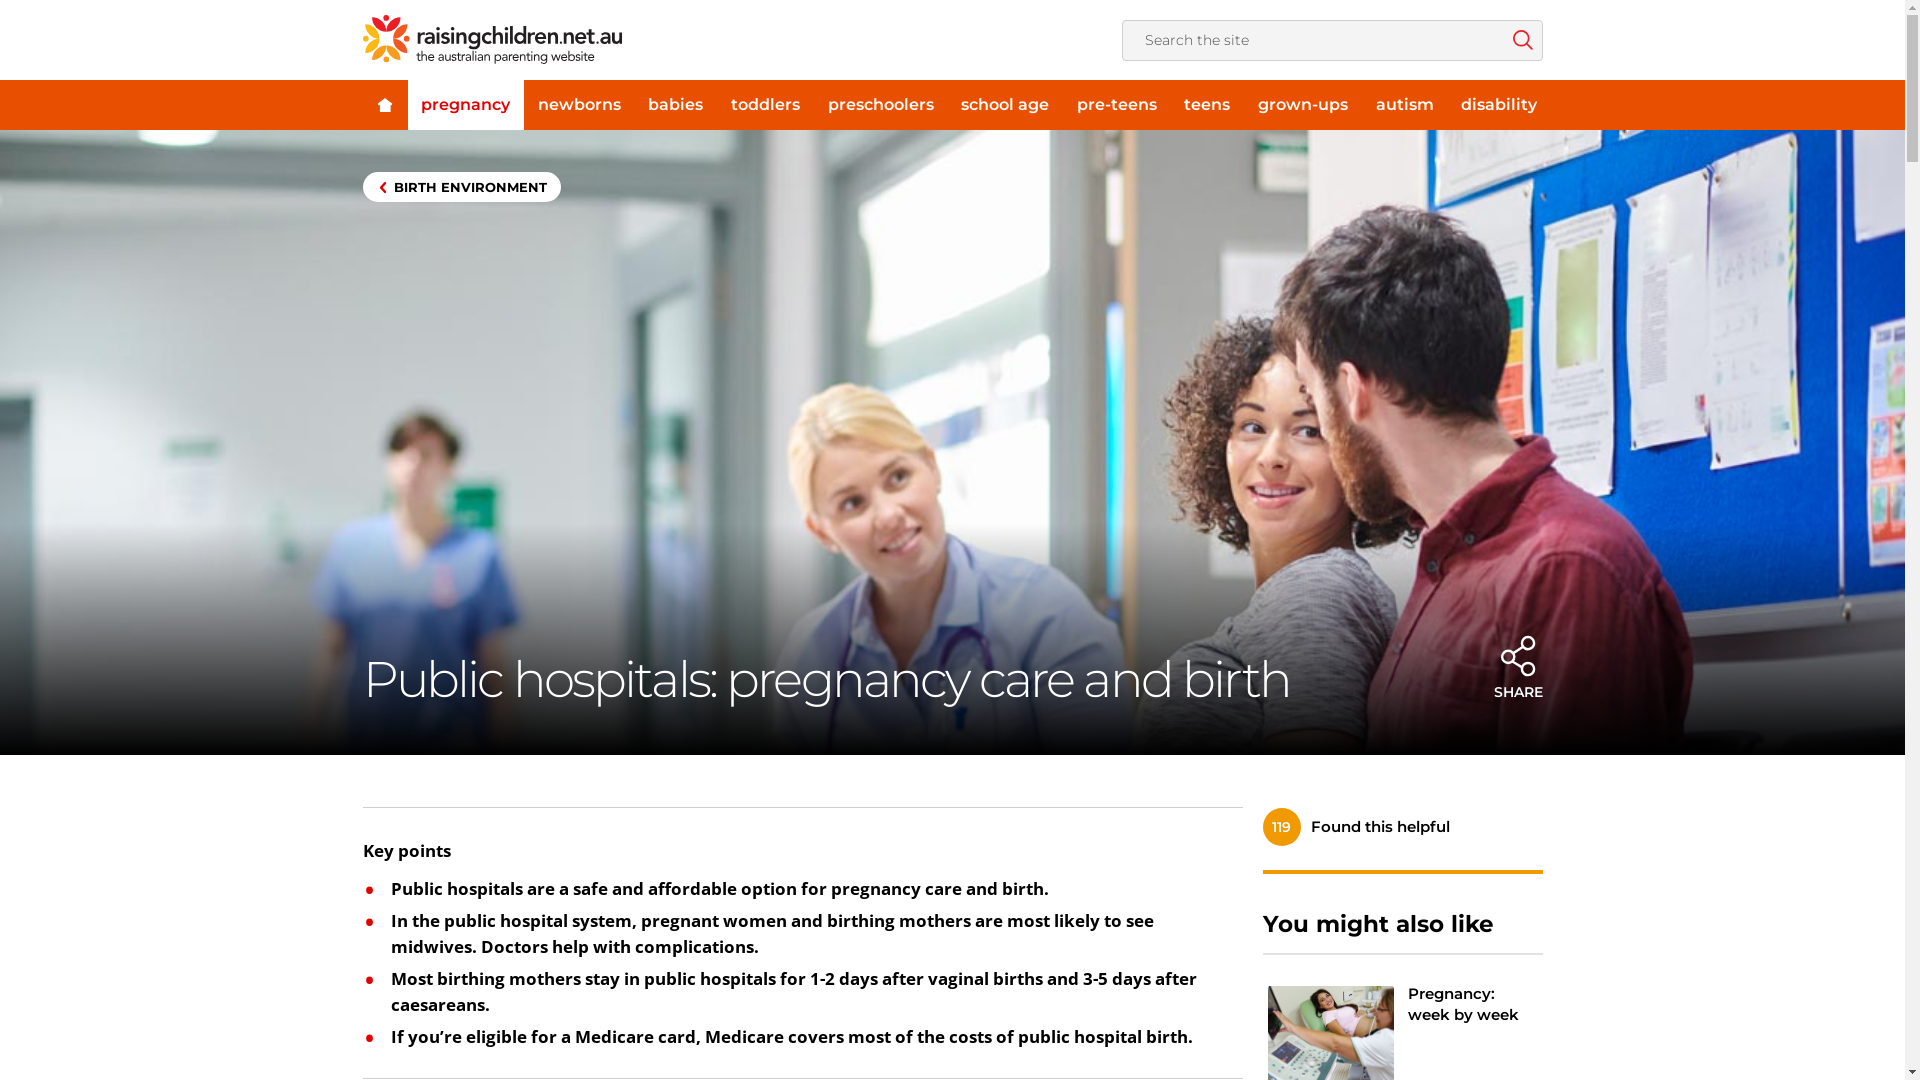 The height and width of the screenshot is (1080, 1920). I want to click on autism, so click(1405, 105).